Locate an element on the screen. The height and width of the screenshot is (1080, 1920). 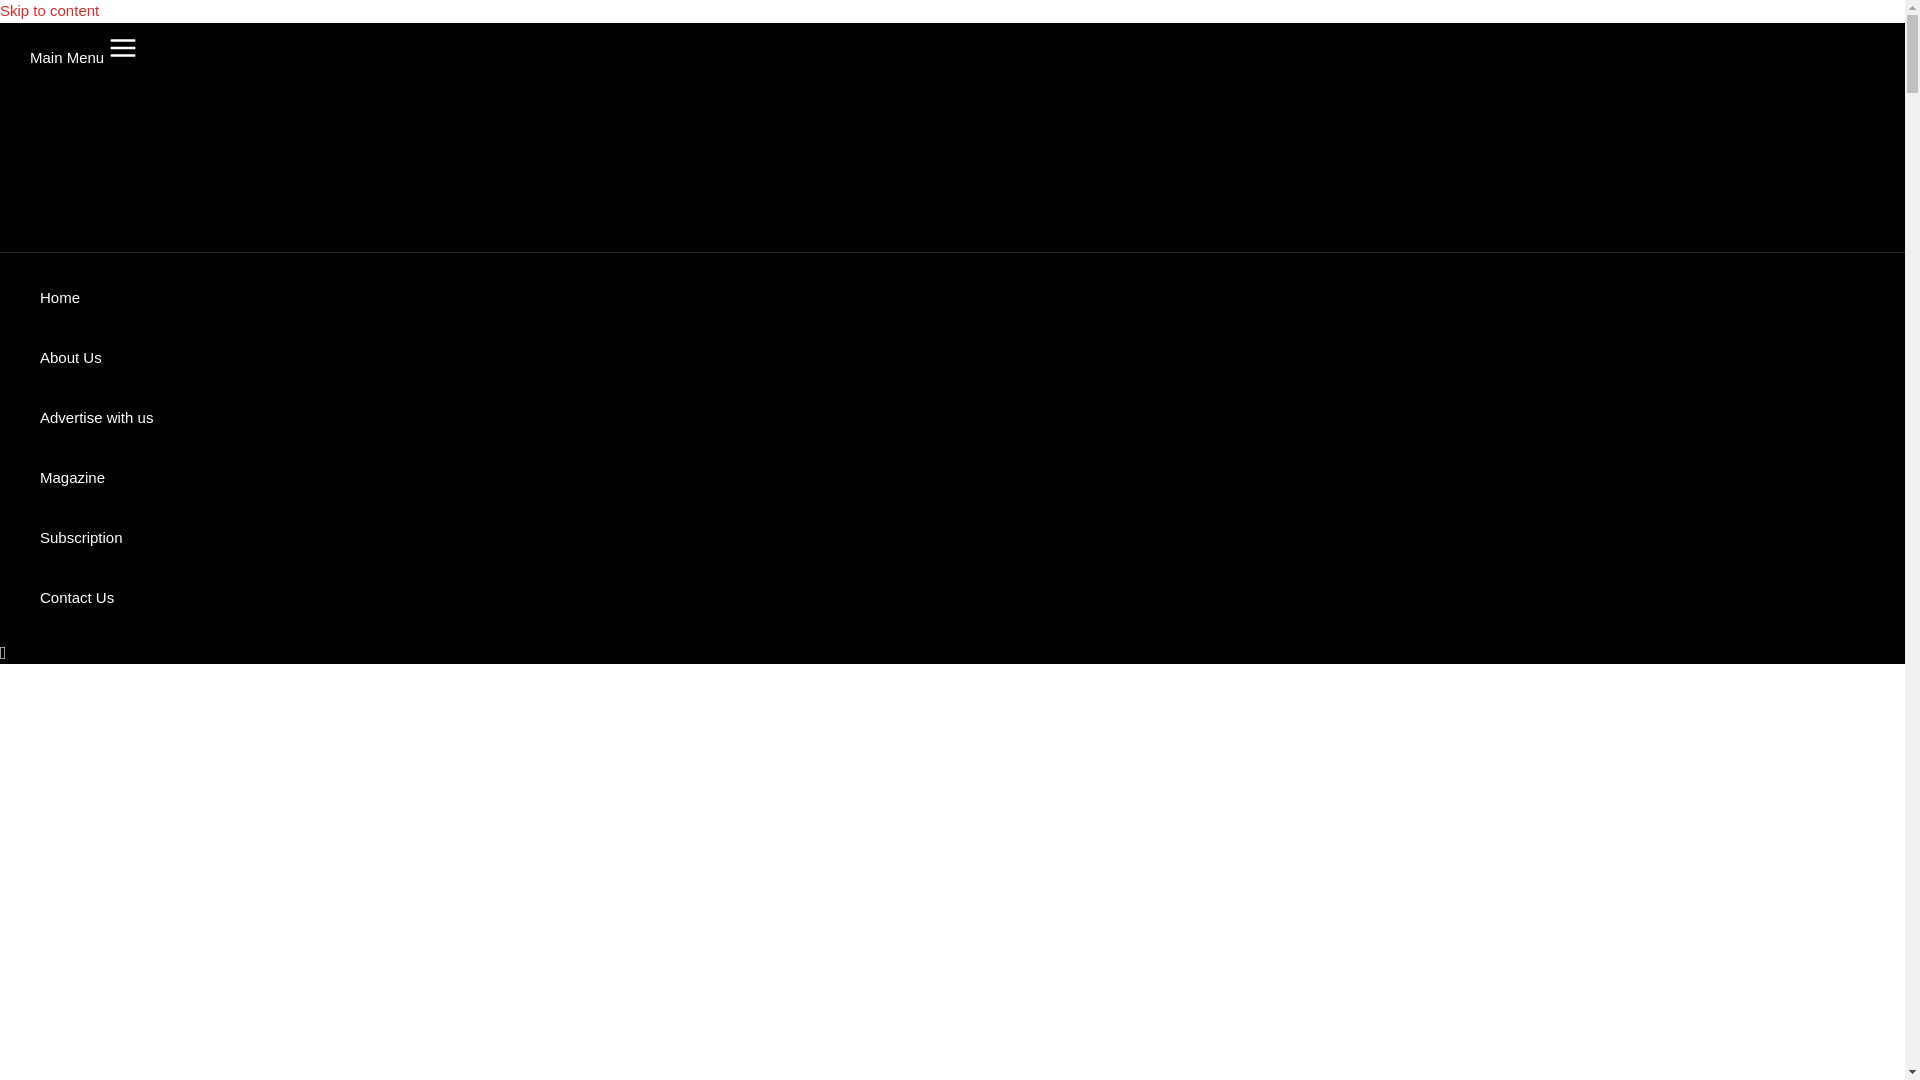
Instagram is located at coordinates (417, 871).